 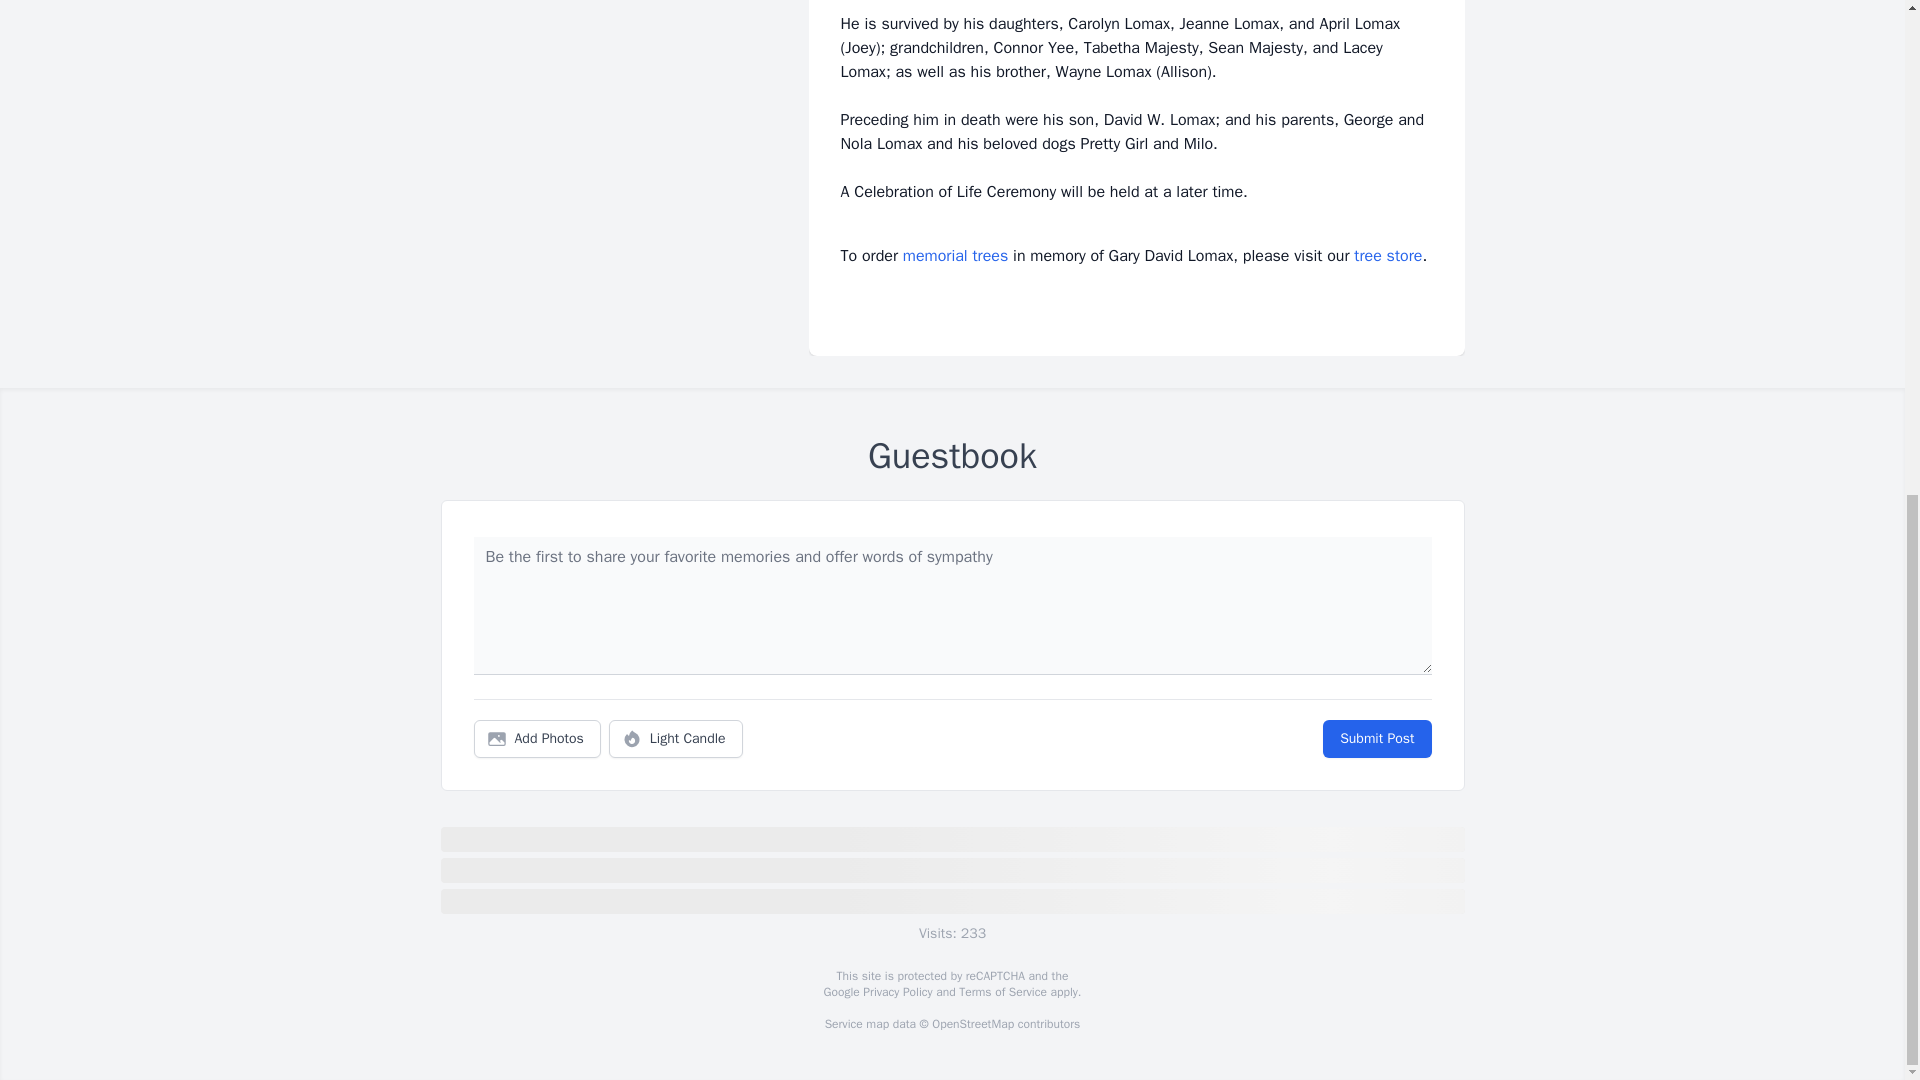 I want to click on OpenStreetMap, so click(x=972, y=1024).